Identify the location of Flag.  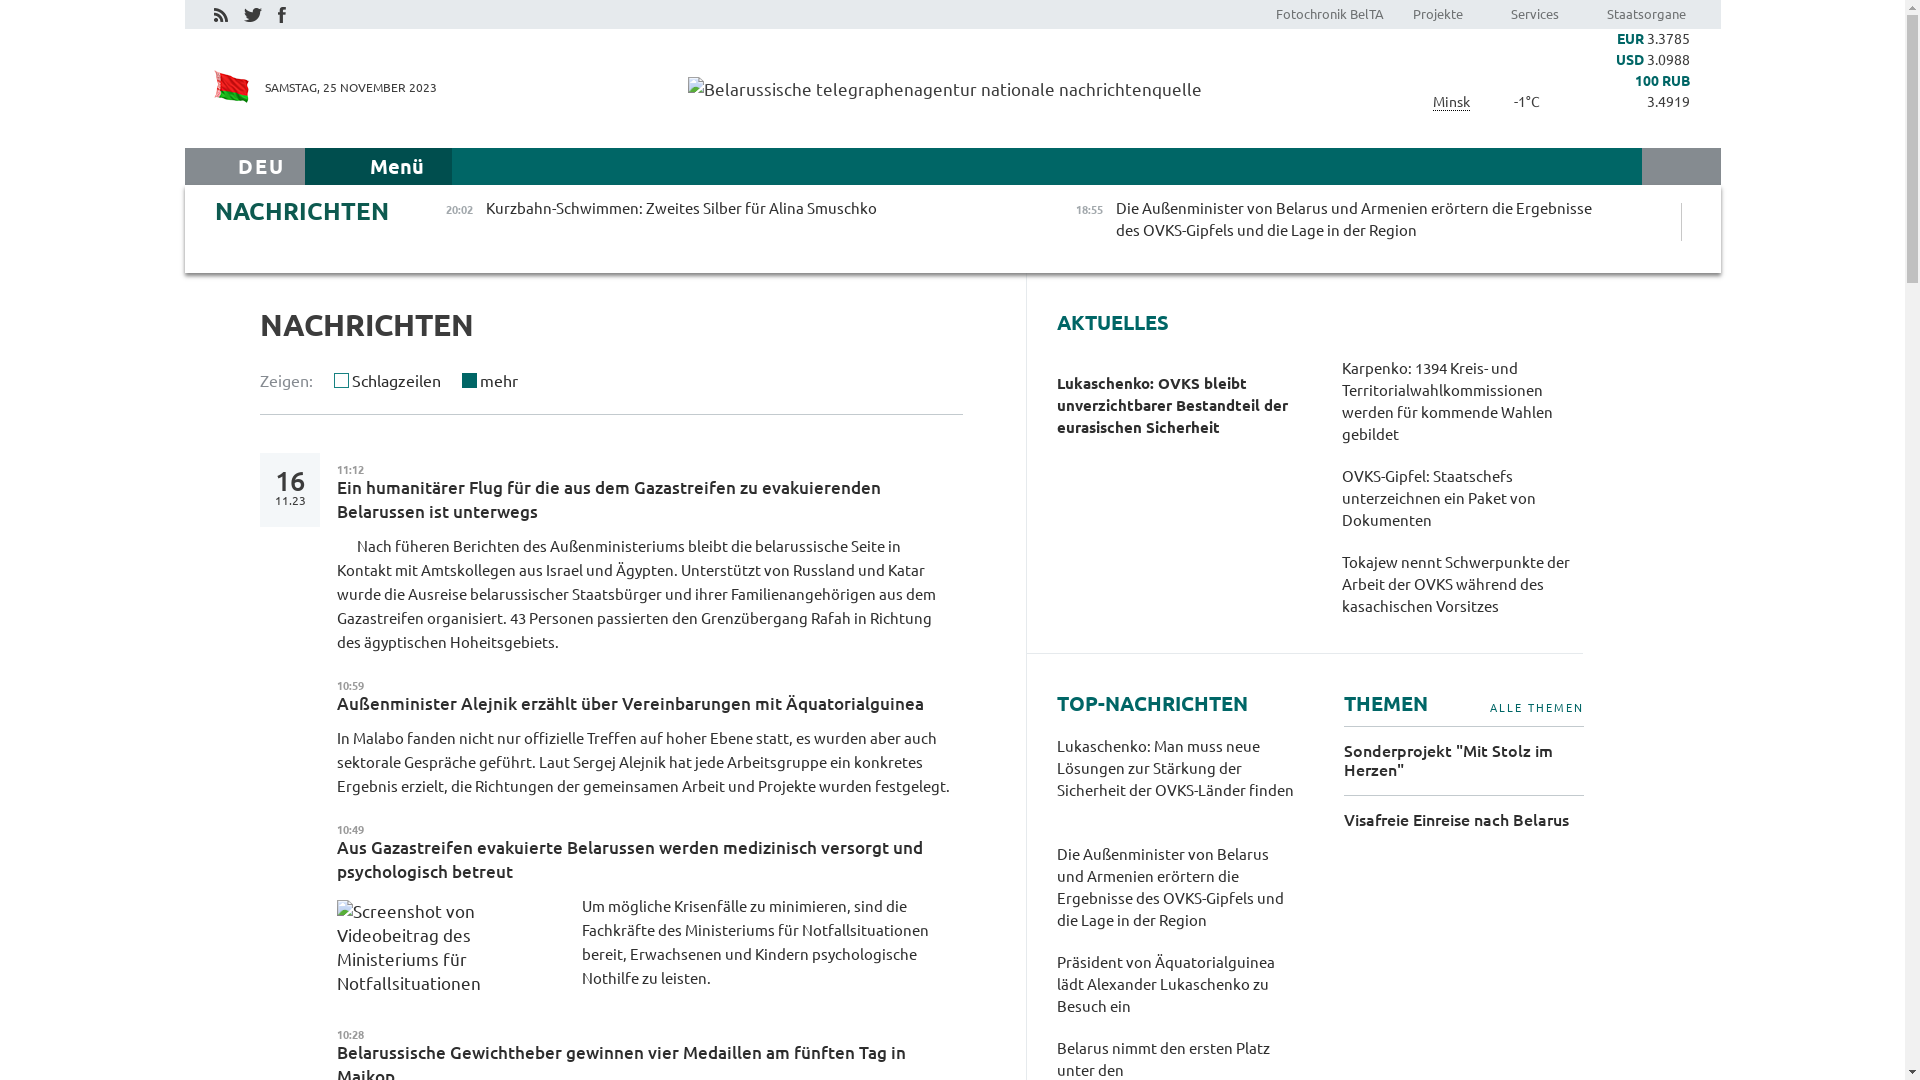
(232, 89).